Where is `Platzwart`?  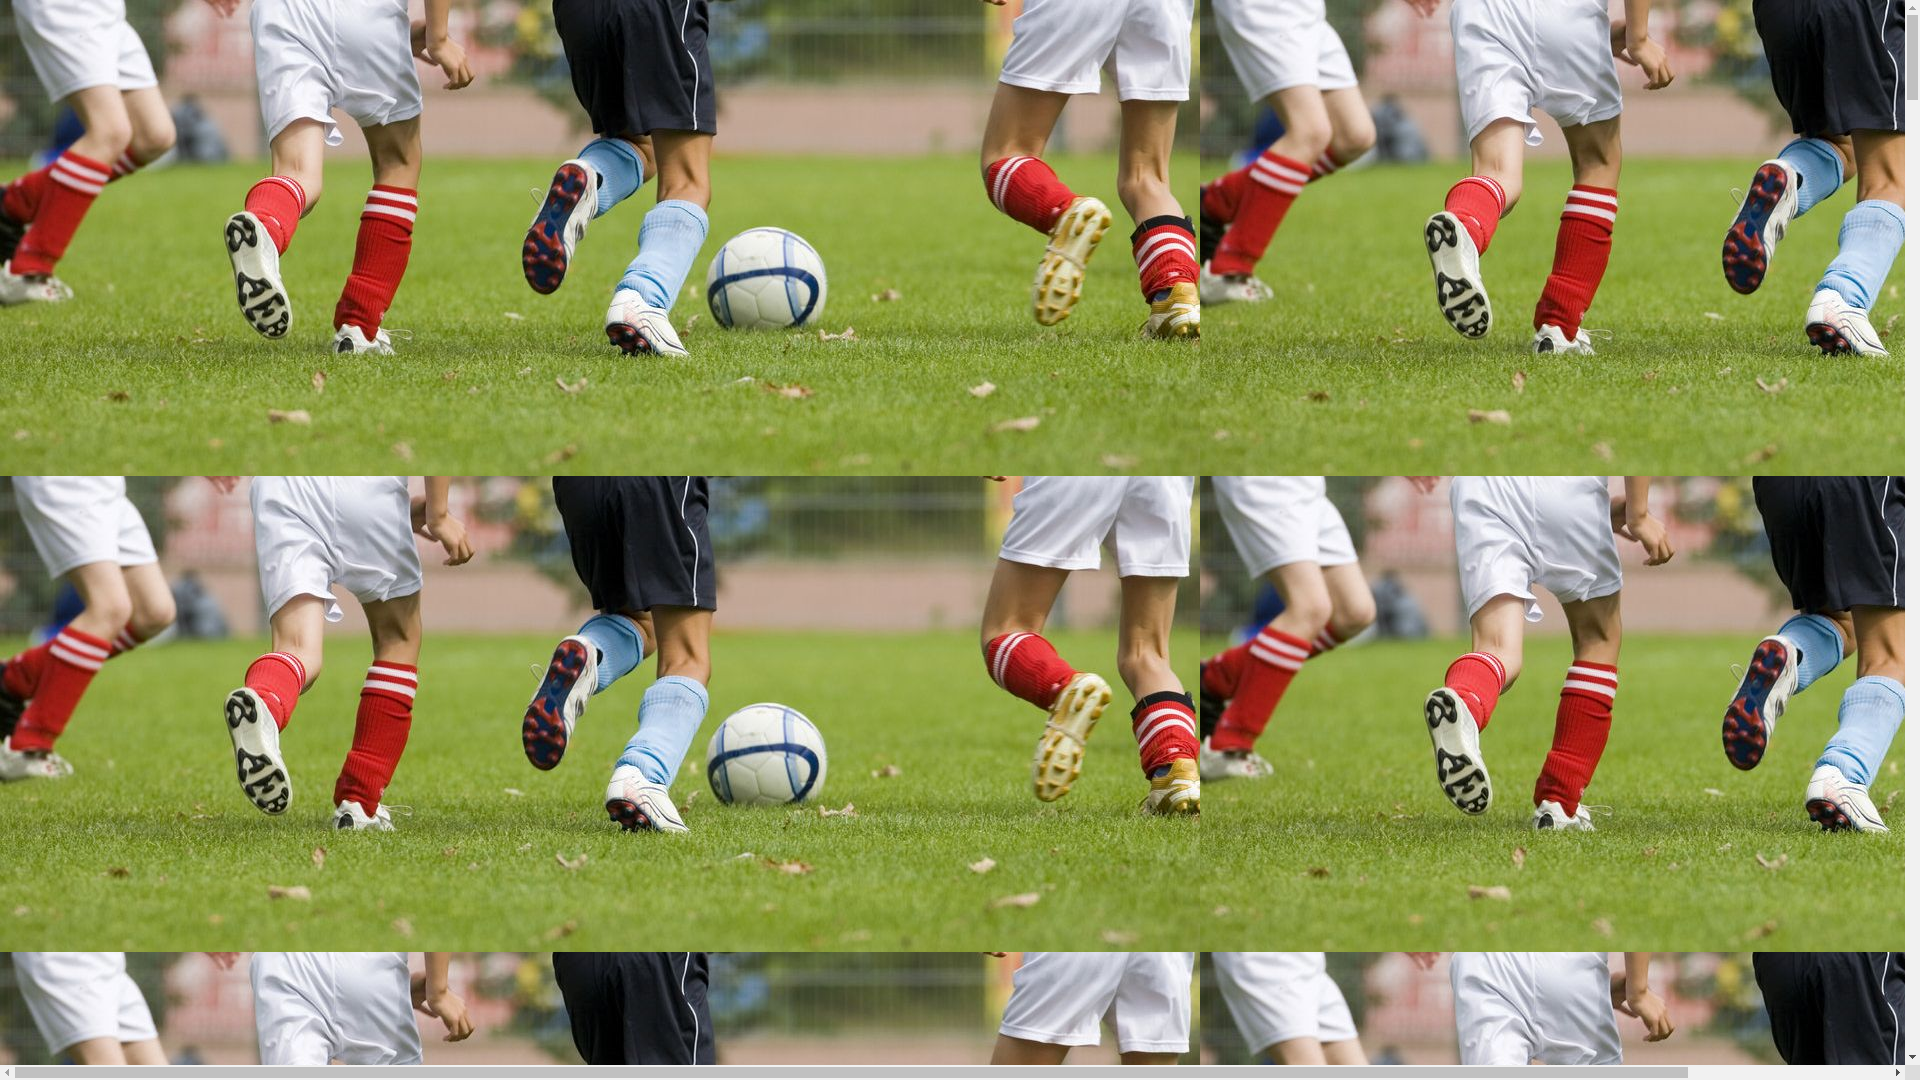
Platzwart is located at coordinates (110, 884).